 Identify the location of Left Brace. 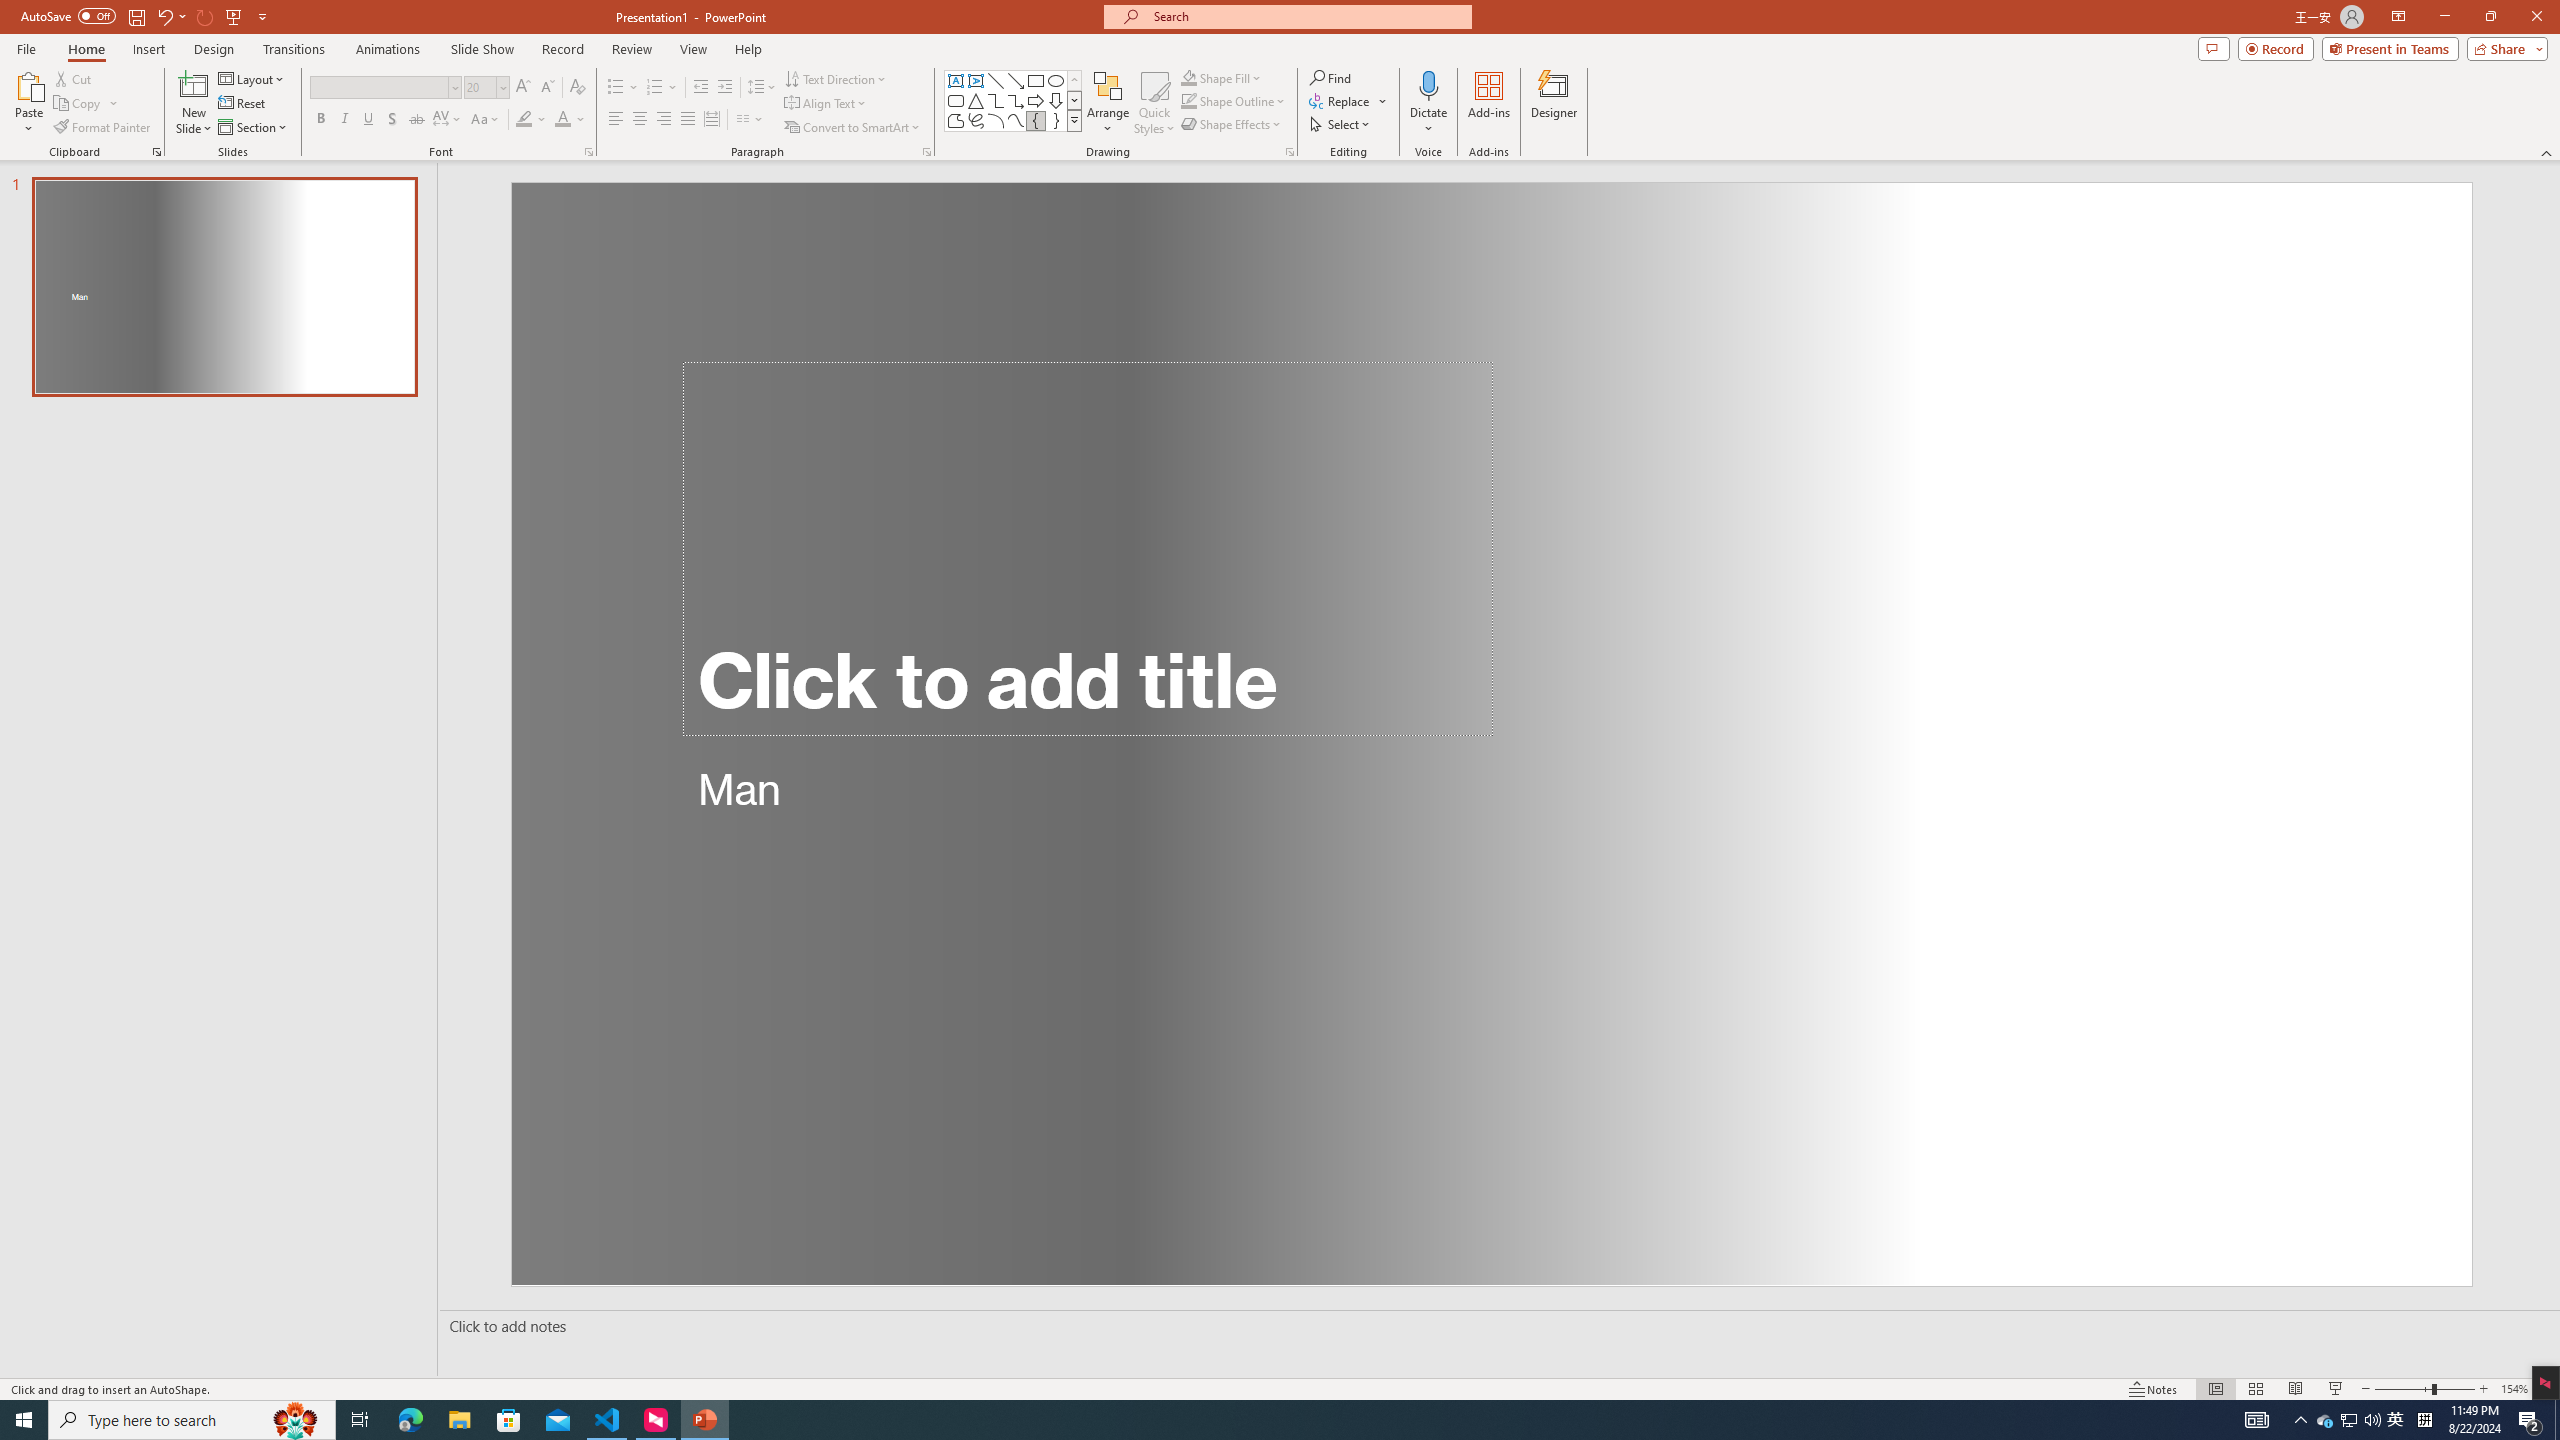
(1036, 120).